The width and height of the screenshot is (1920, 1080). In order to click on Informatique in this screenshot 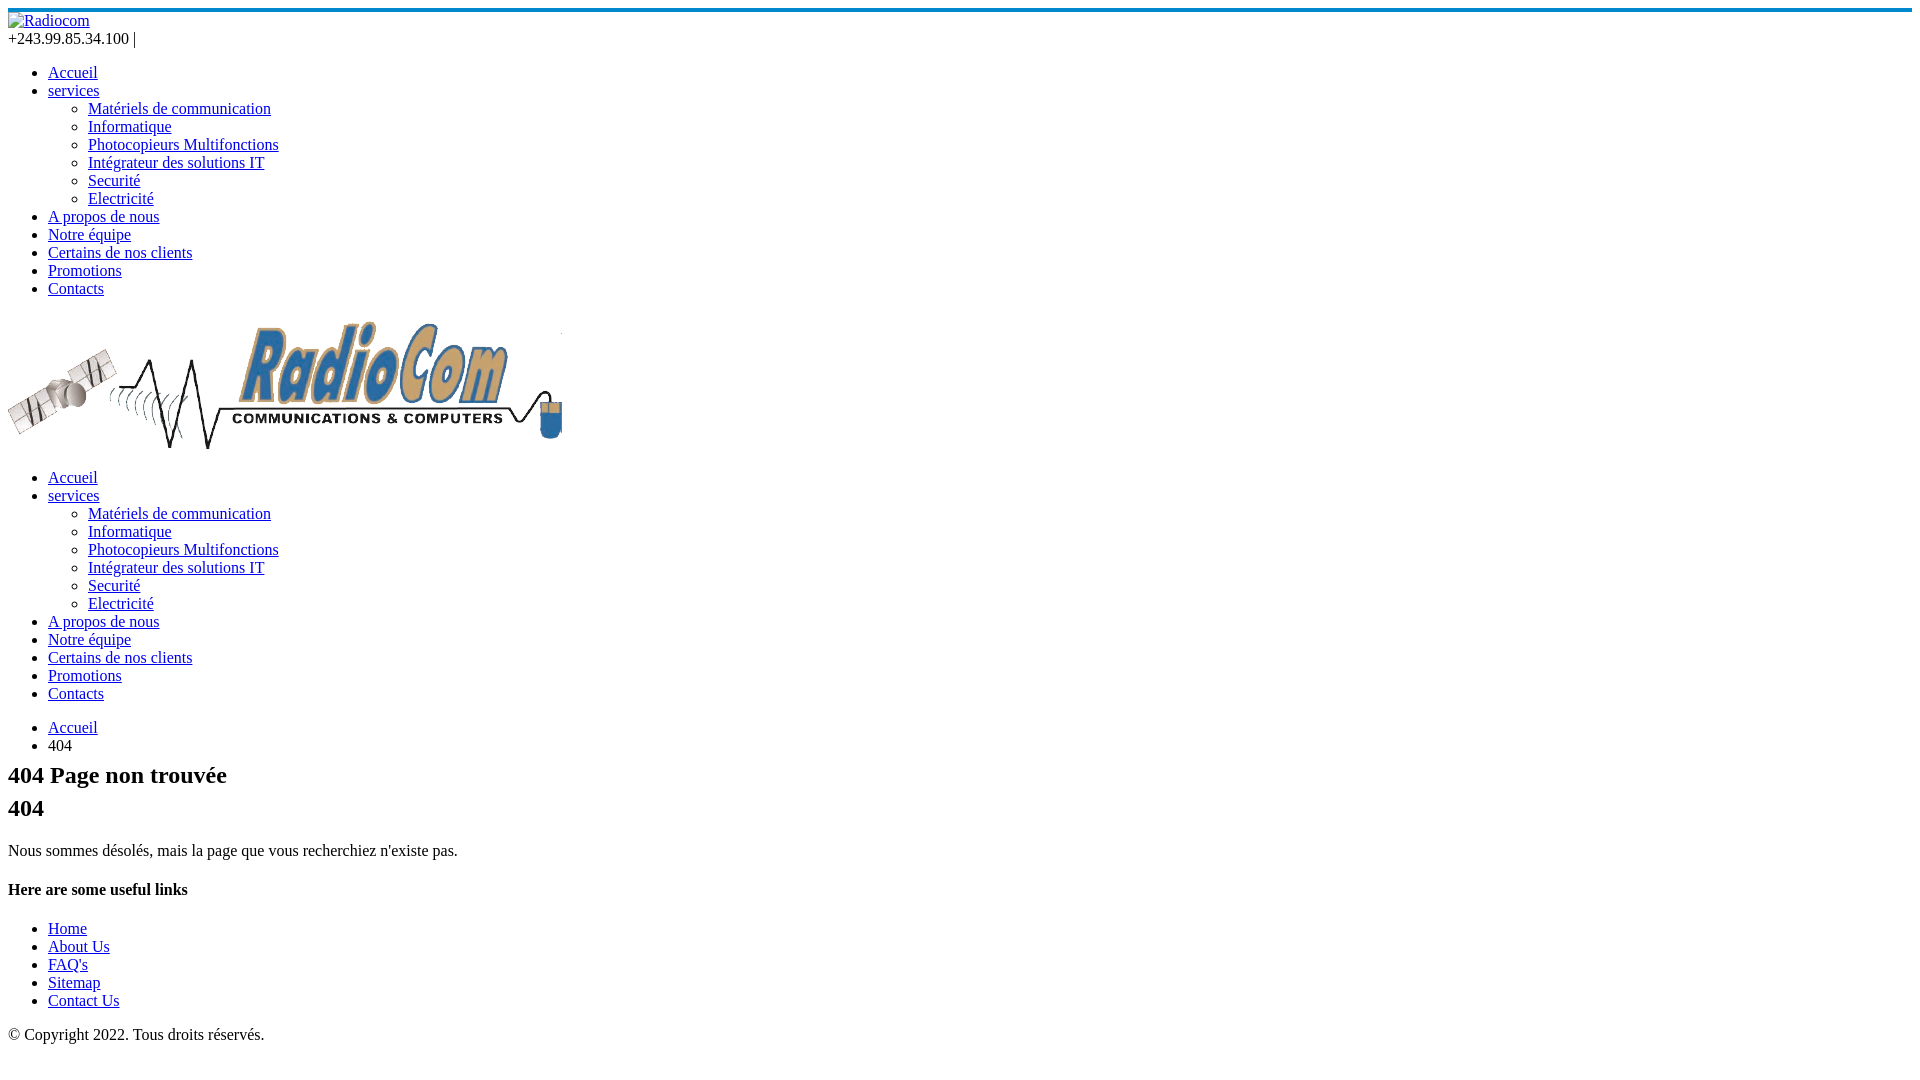, I will do `click(130, 532)`.